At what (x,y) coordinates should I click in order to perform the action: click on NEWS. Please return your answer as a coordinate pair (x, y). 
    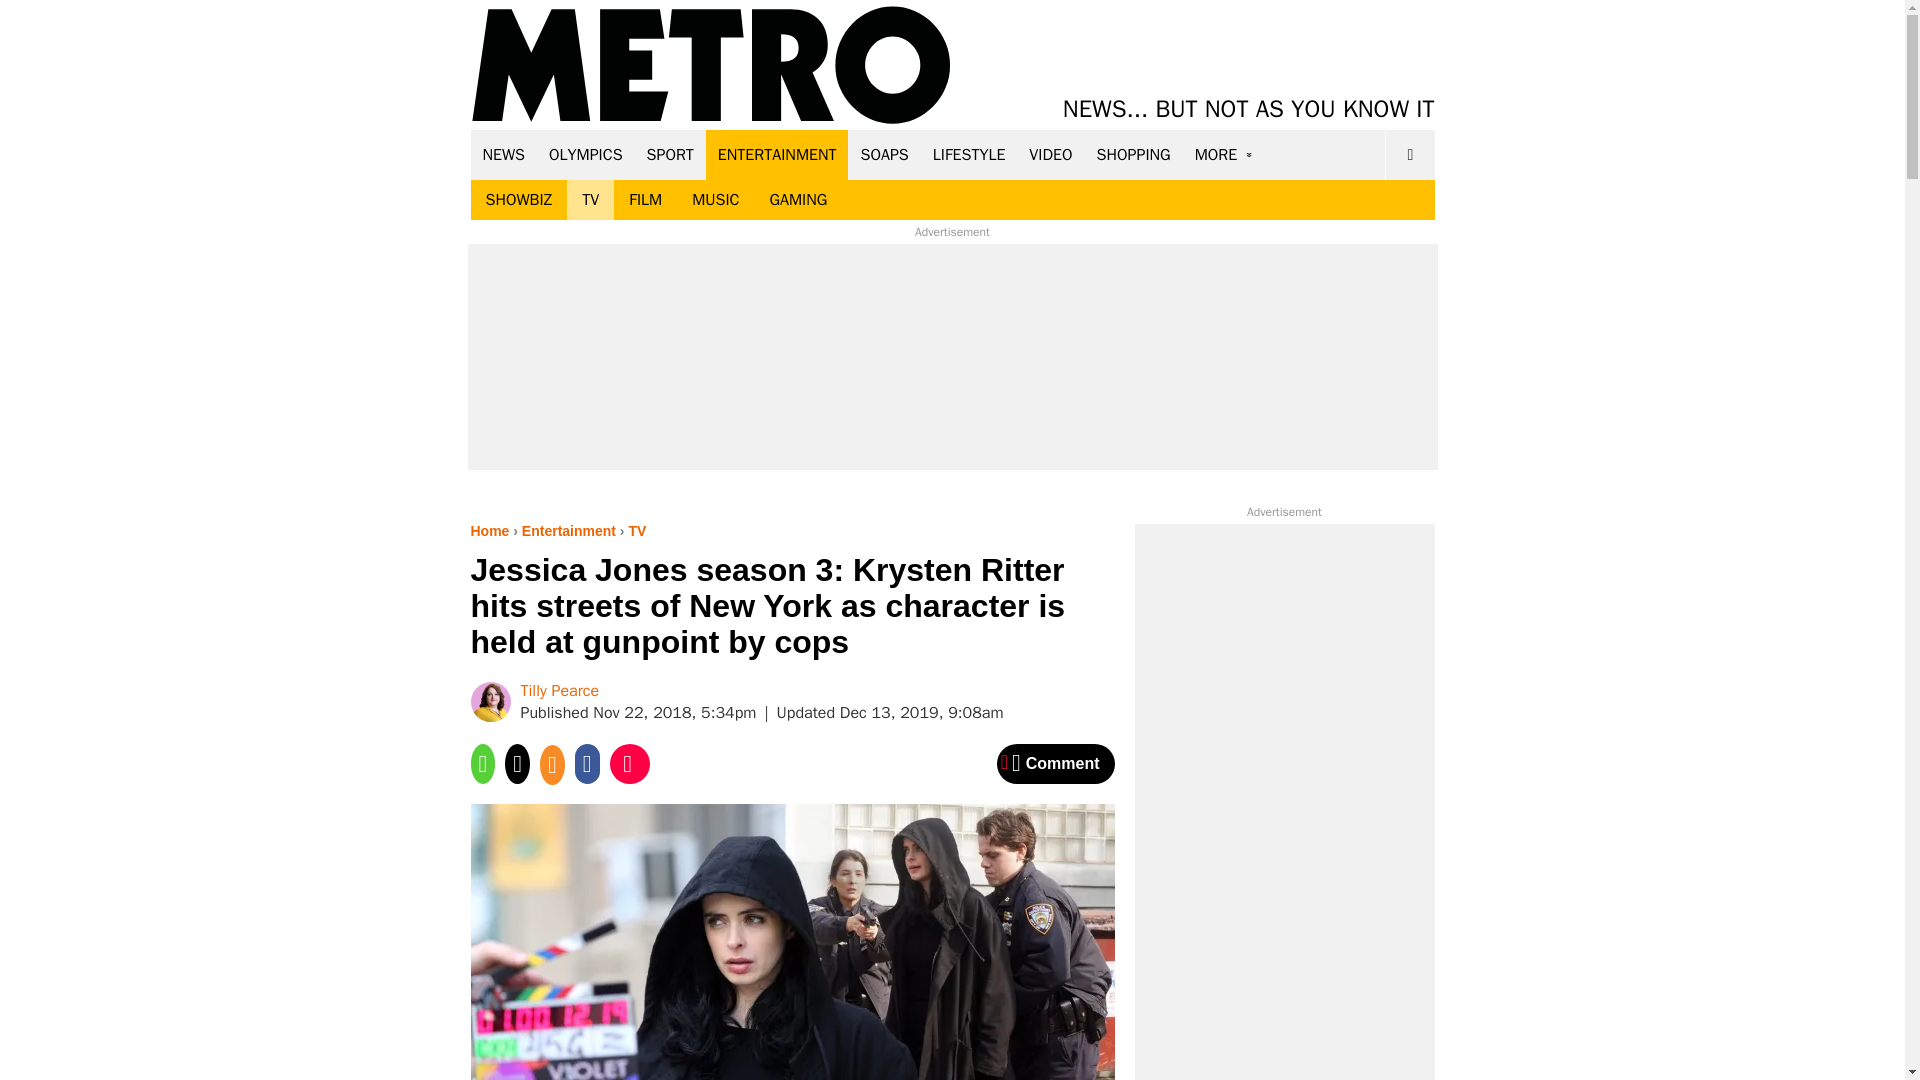
    Looking at the image, I should click on (504, 154).